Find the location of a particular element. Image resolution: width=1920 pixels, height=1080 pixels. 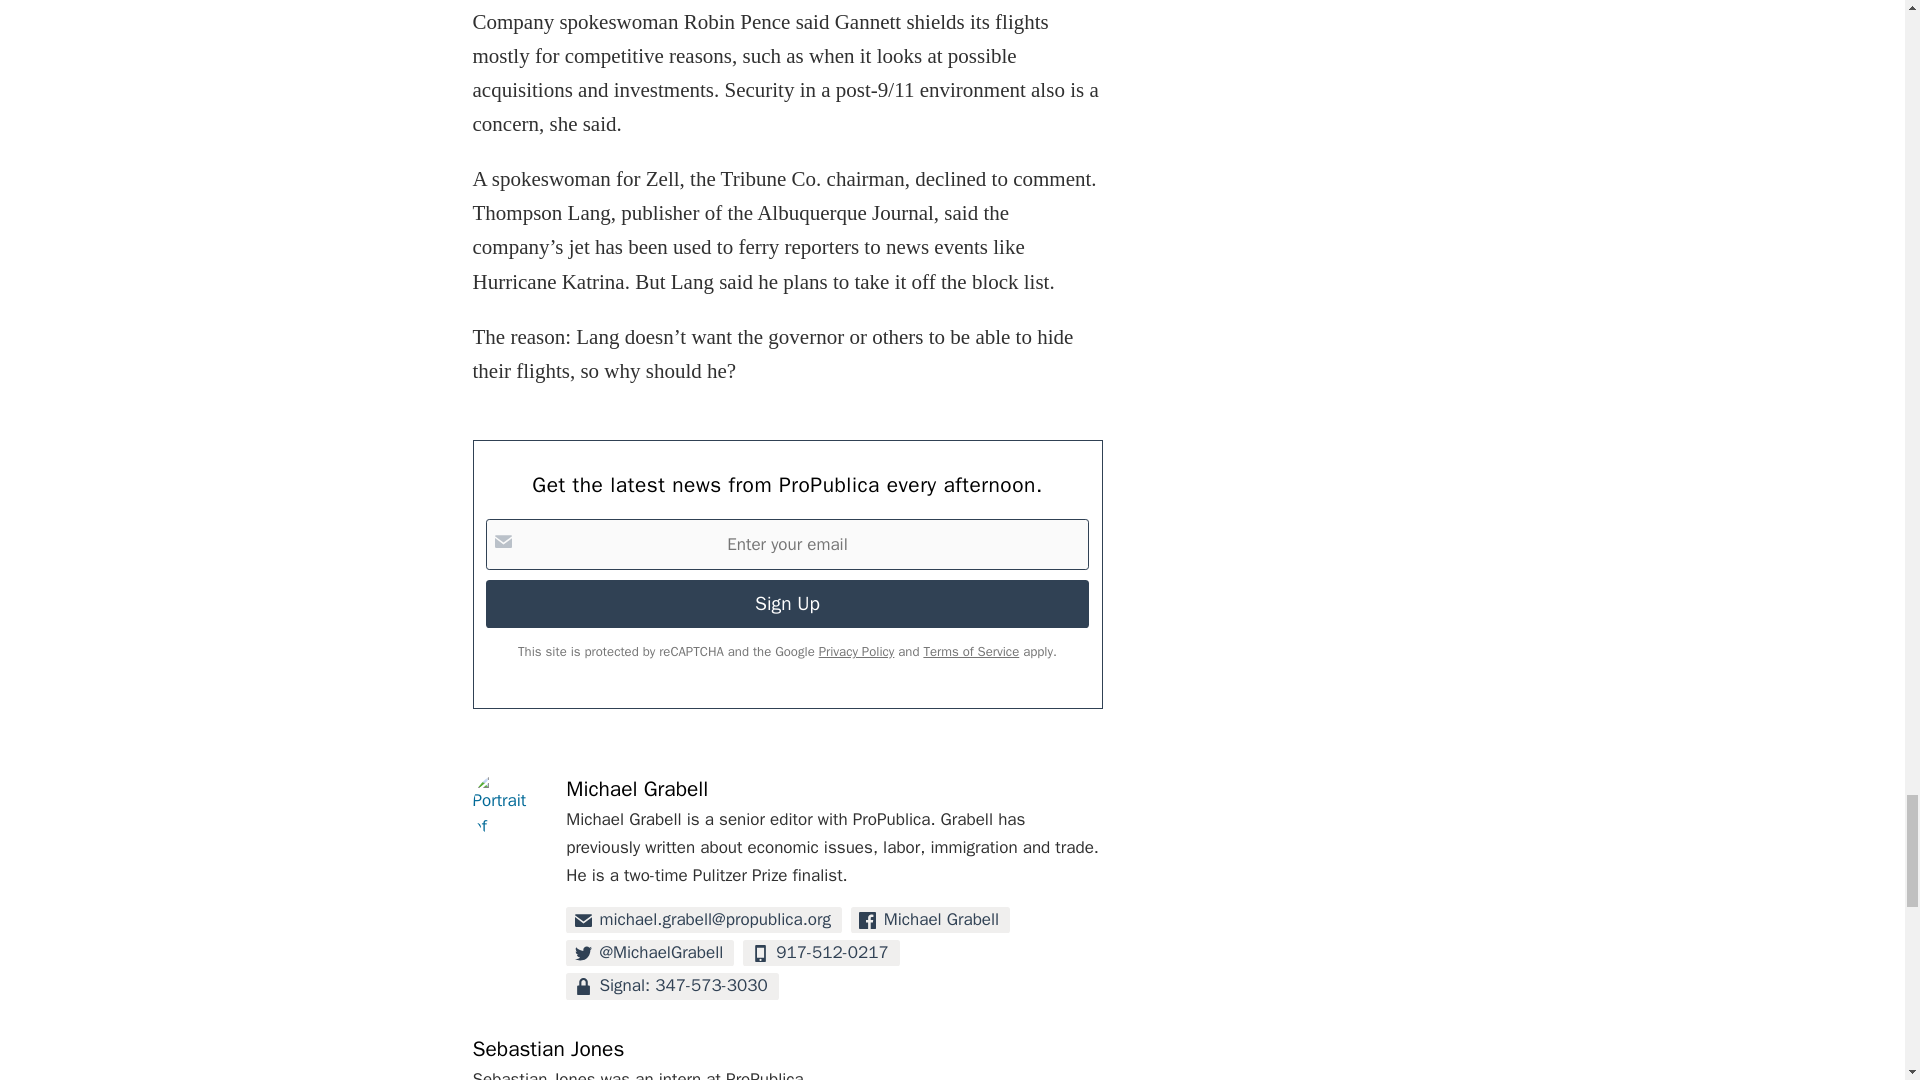

Phone is located at coordinates (822, 952).